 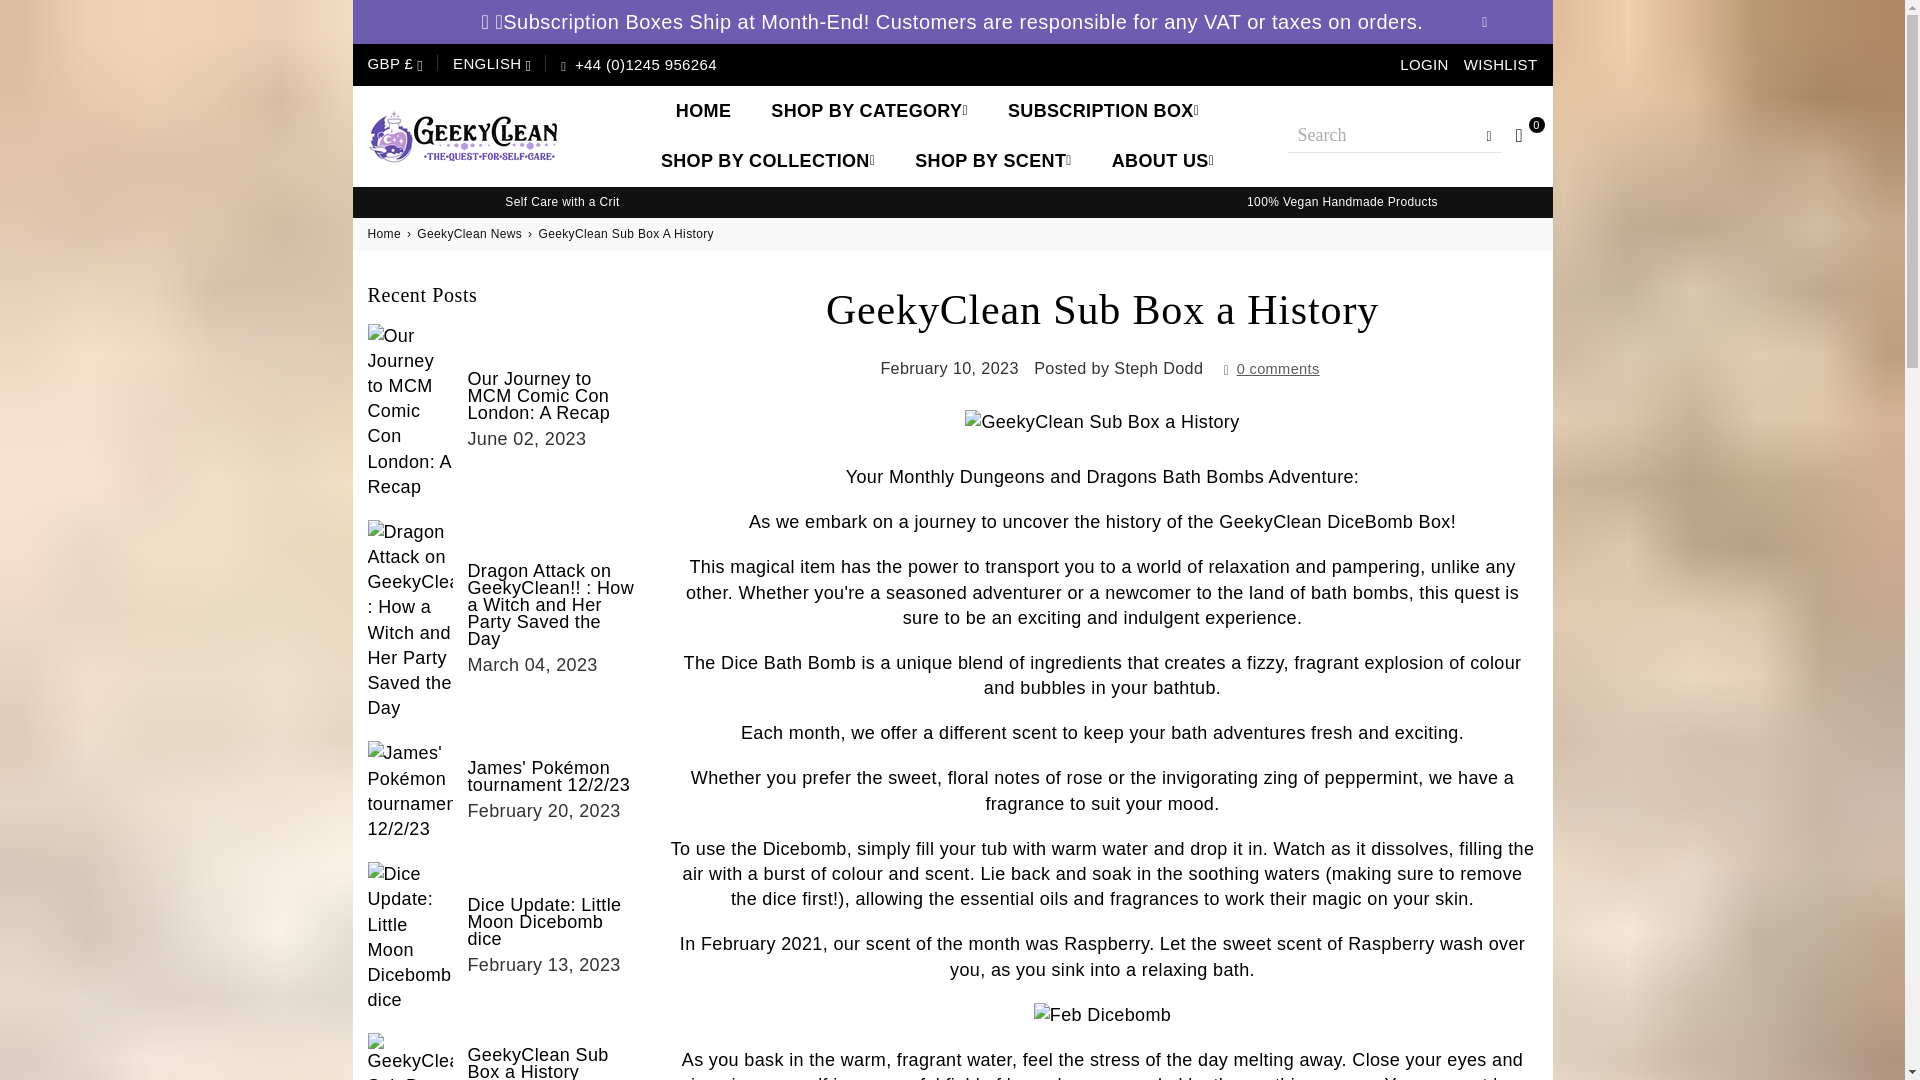 I want to click on SHOP BY COLLECTION, so click(x=768, y=160).